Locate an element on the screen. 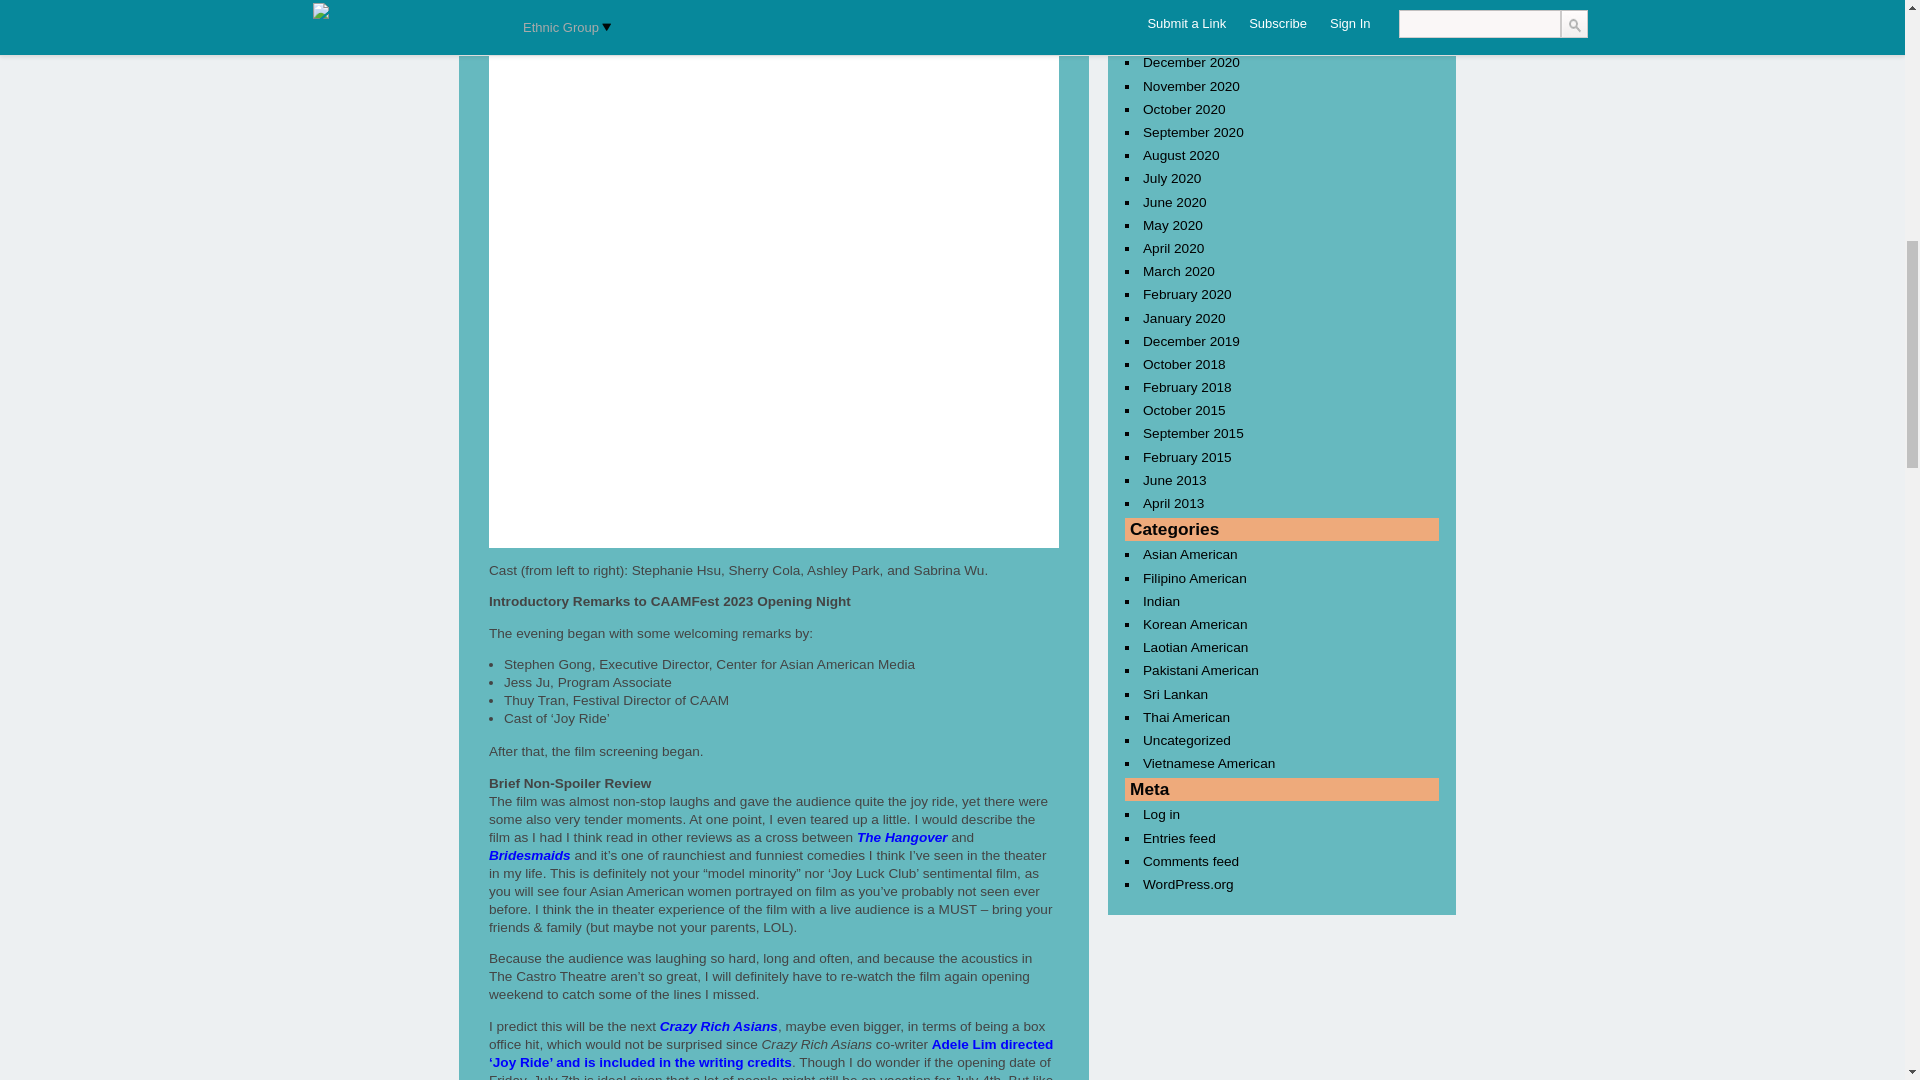 Image resolution: width=1920 pixels, height=1080 pixels. Bridesmaids is located at coordinates (530, 854).